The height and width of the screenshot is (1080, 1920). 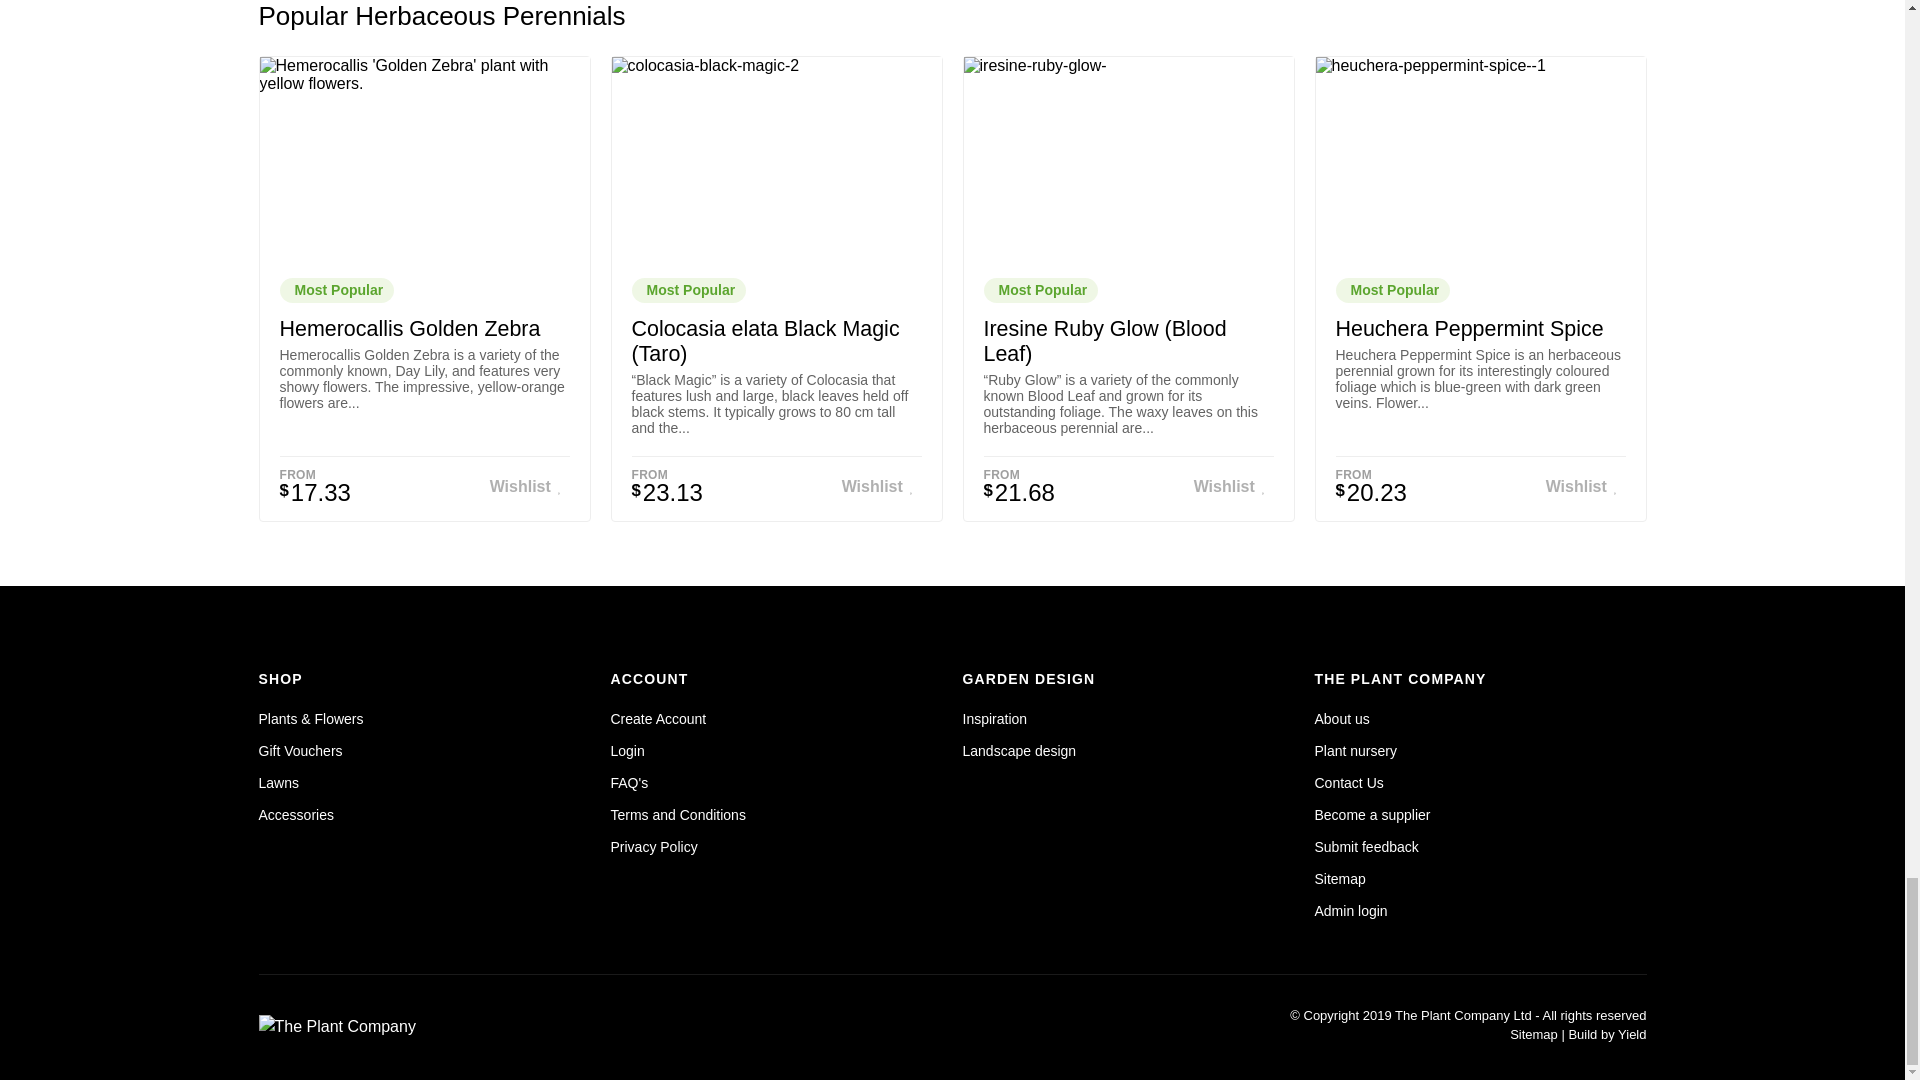 What do you see at coordinates (882, 486) in the screenshot?
I see `Wishlist` at bounding box center [882, 486].